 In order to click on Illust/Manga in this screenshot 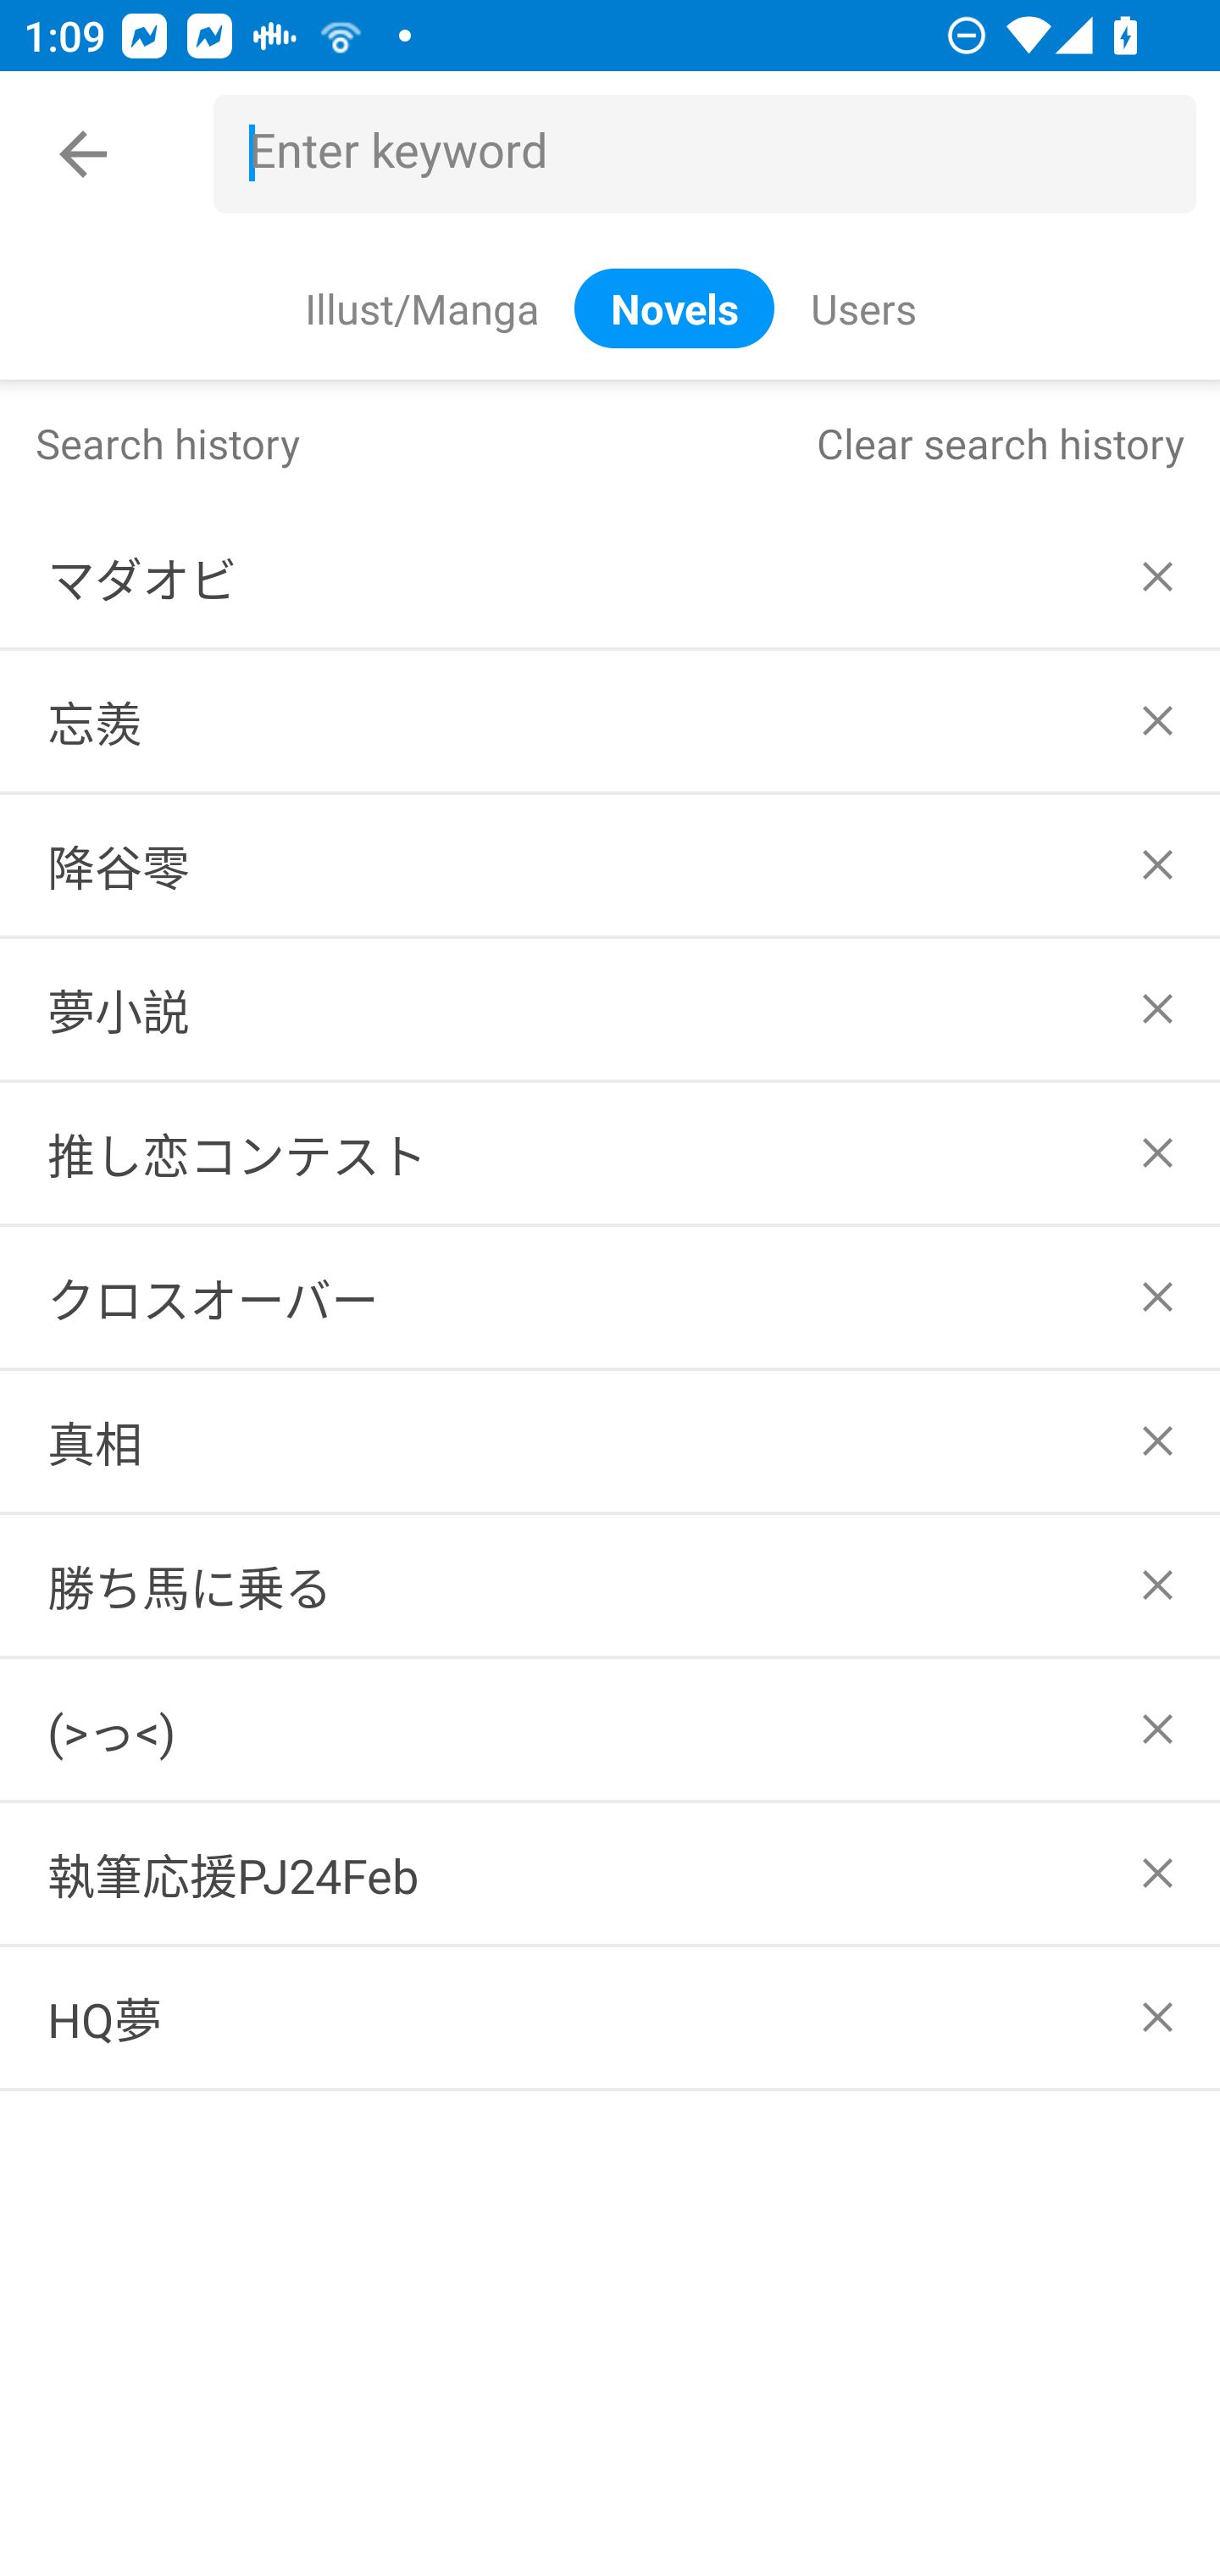, I will do `click(421, 307)`.